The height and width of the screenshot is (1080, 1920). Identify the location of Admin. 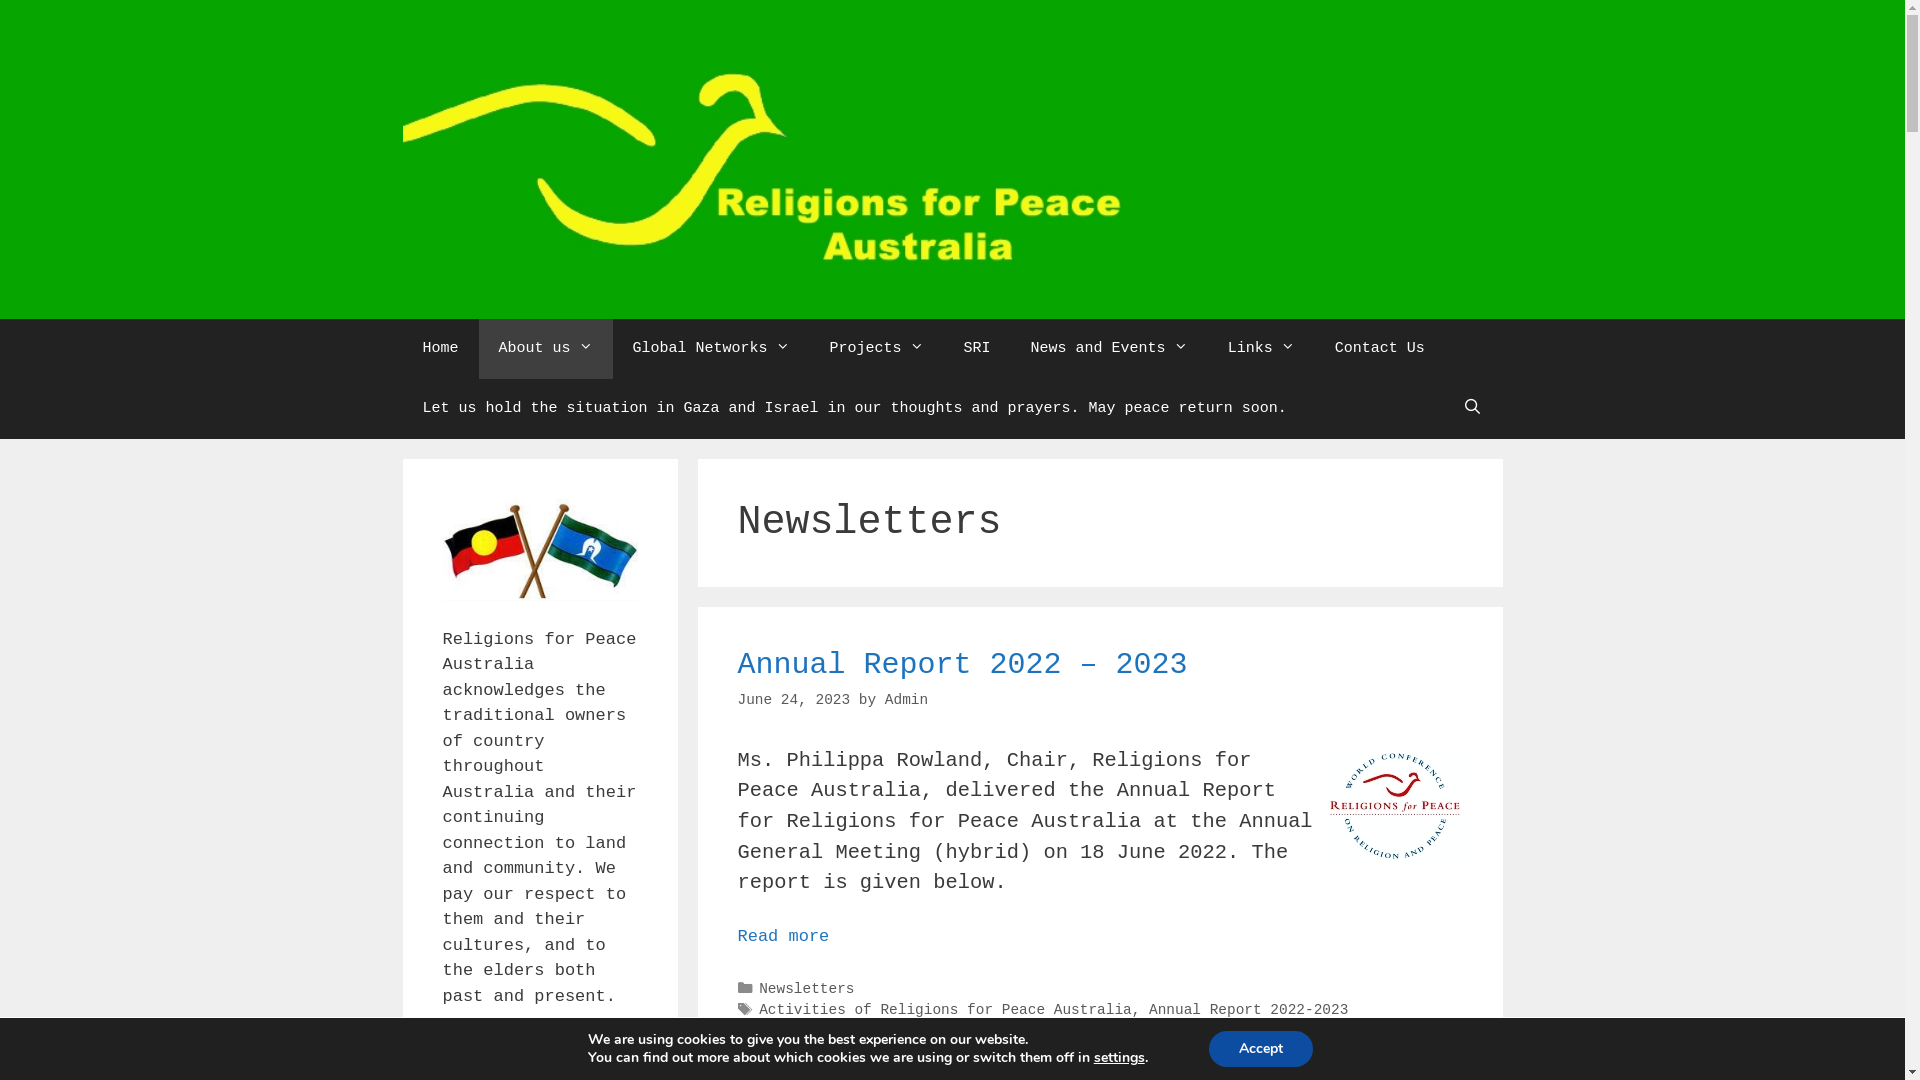
(906, 700).